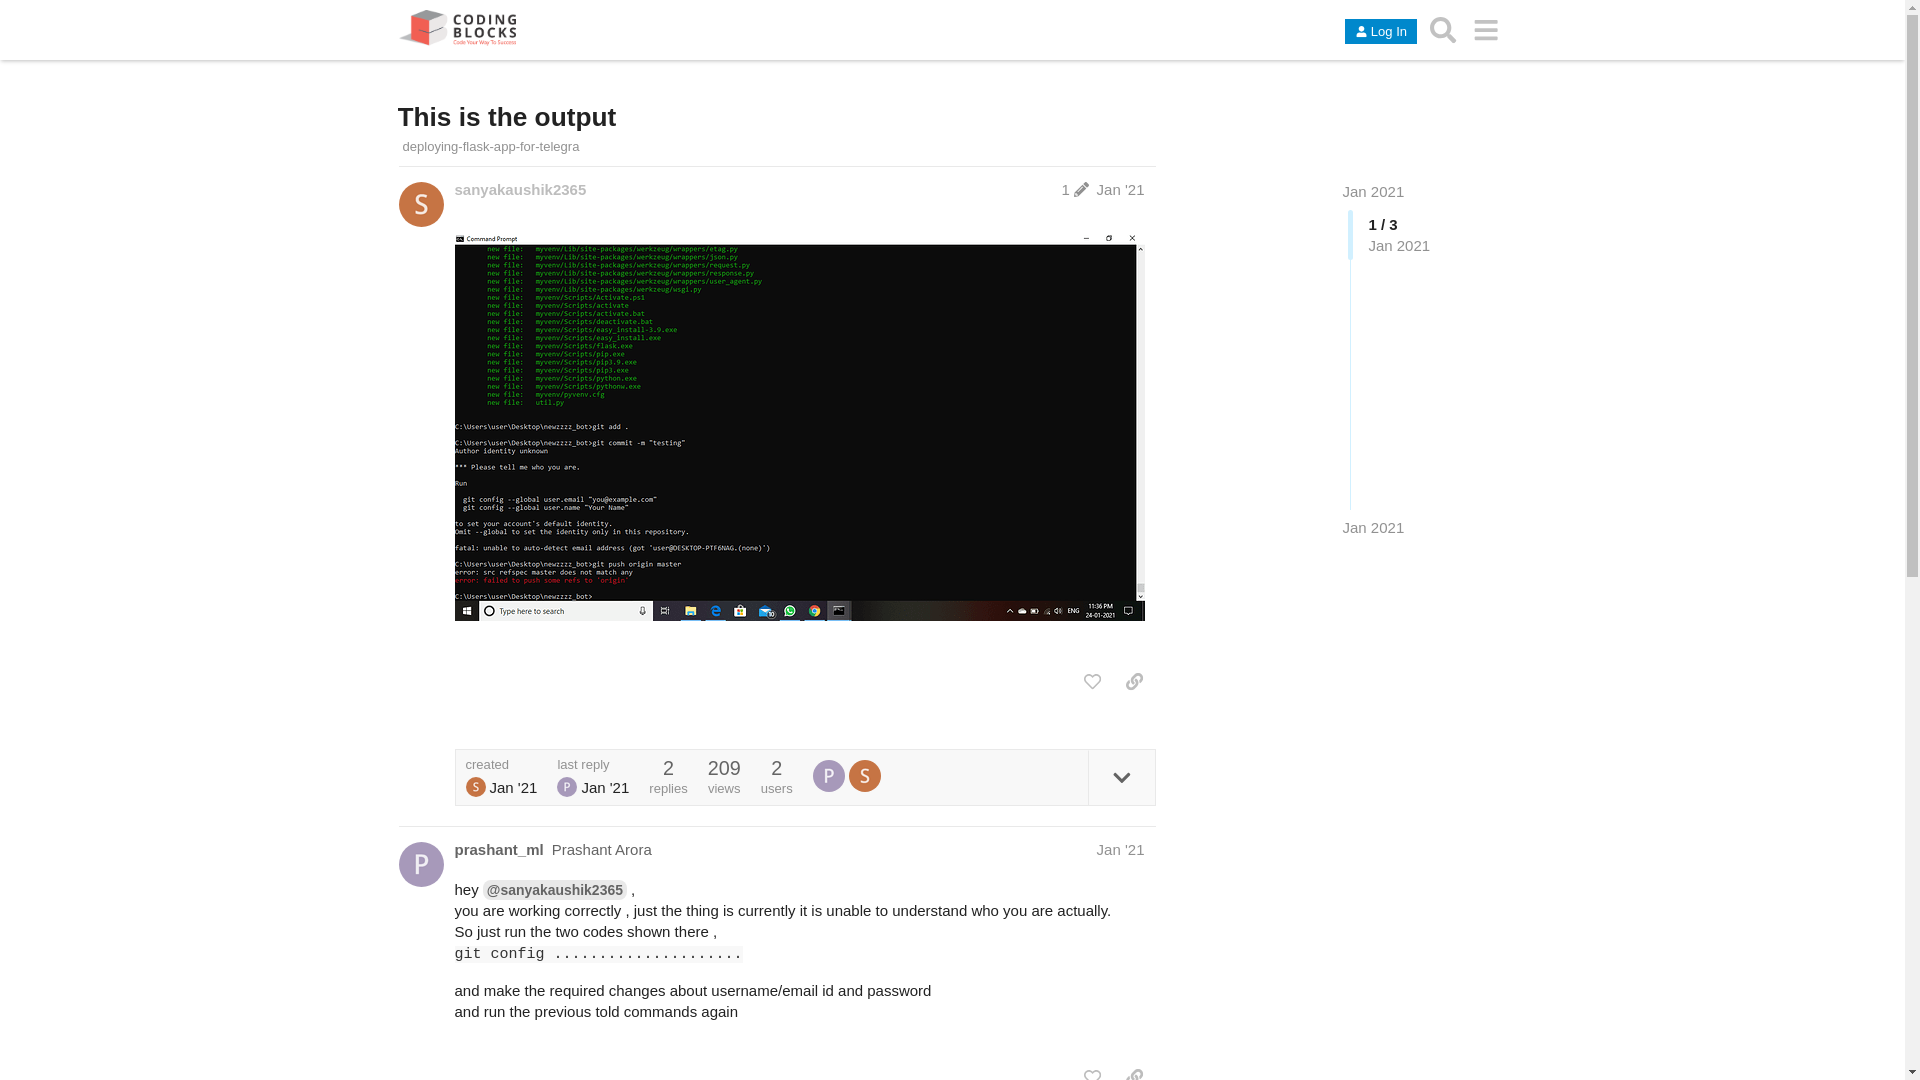 The image size is (1920, 1080). I want to click on sanyakaushik2365, so click(519, 189).